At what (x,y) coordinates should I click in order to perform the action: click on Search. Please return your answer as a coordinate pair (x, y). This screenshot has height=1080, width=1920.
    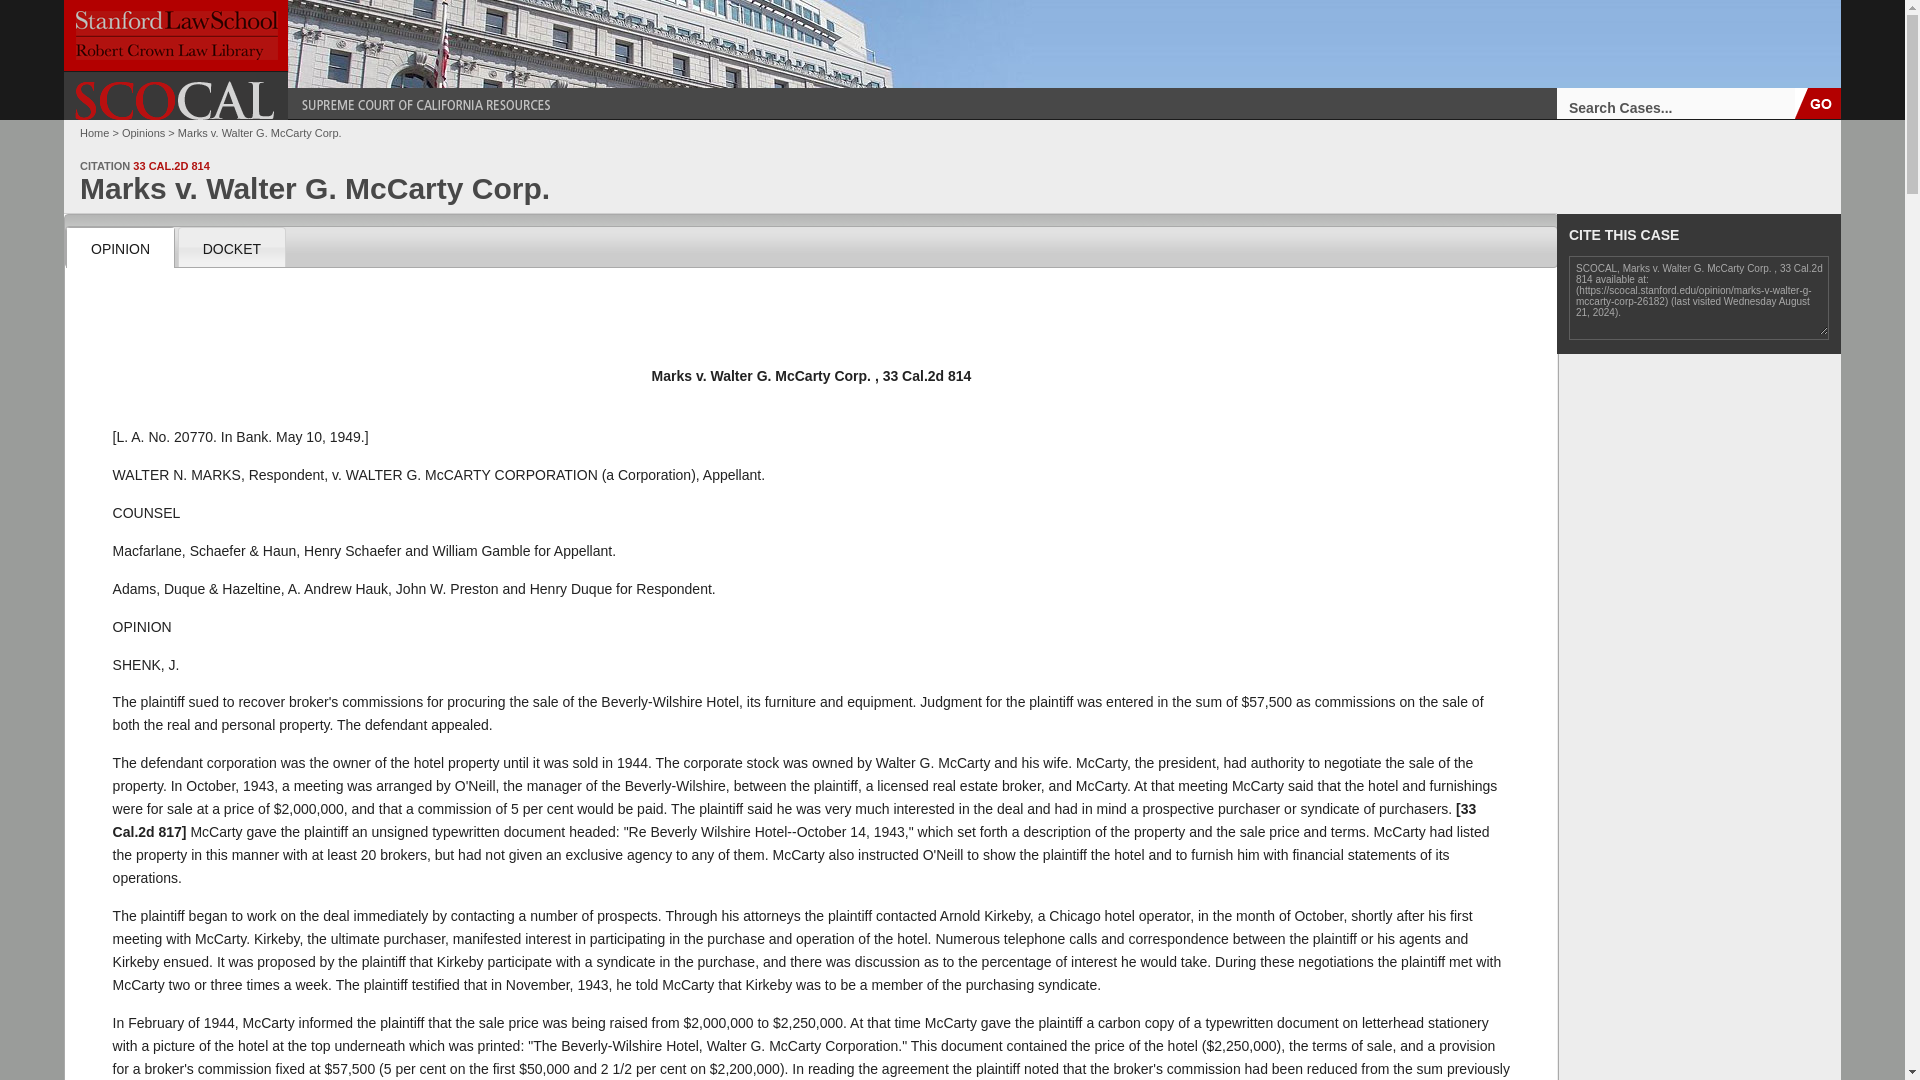
    Looking at the image, I should click on (1818, 102).